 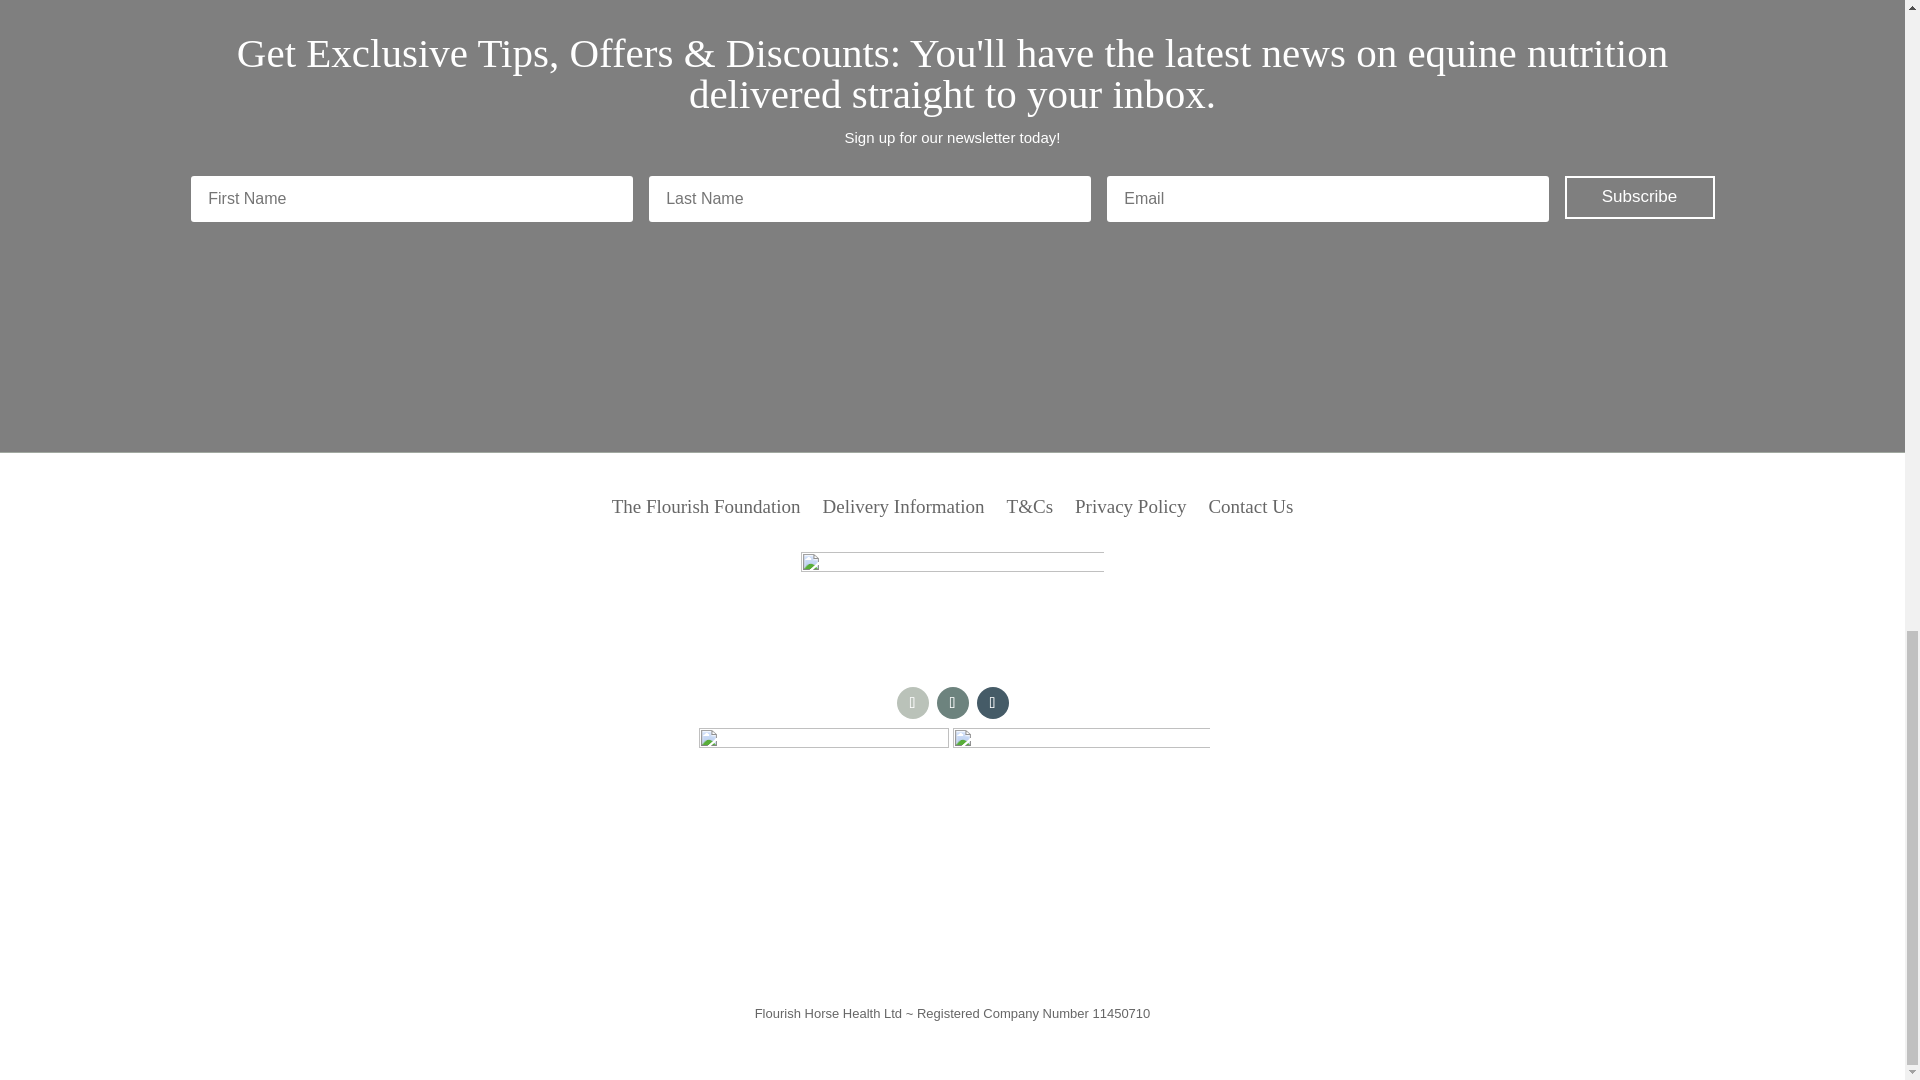 I want to click on Delivery Information, so click(x=904, y=510).